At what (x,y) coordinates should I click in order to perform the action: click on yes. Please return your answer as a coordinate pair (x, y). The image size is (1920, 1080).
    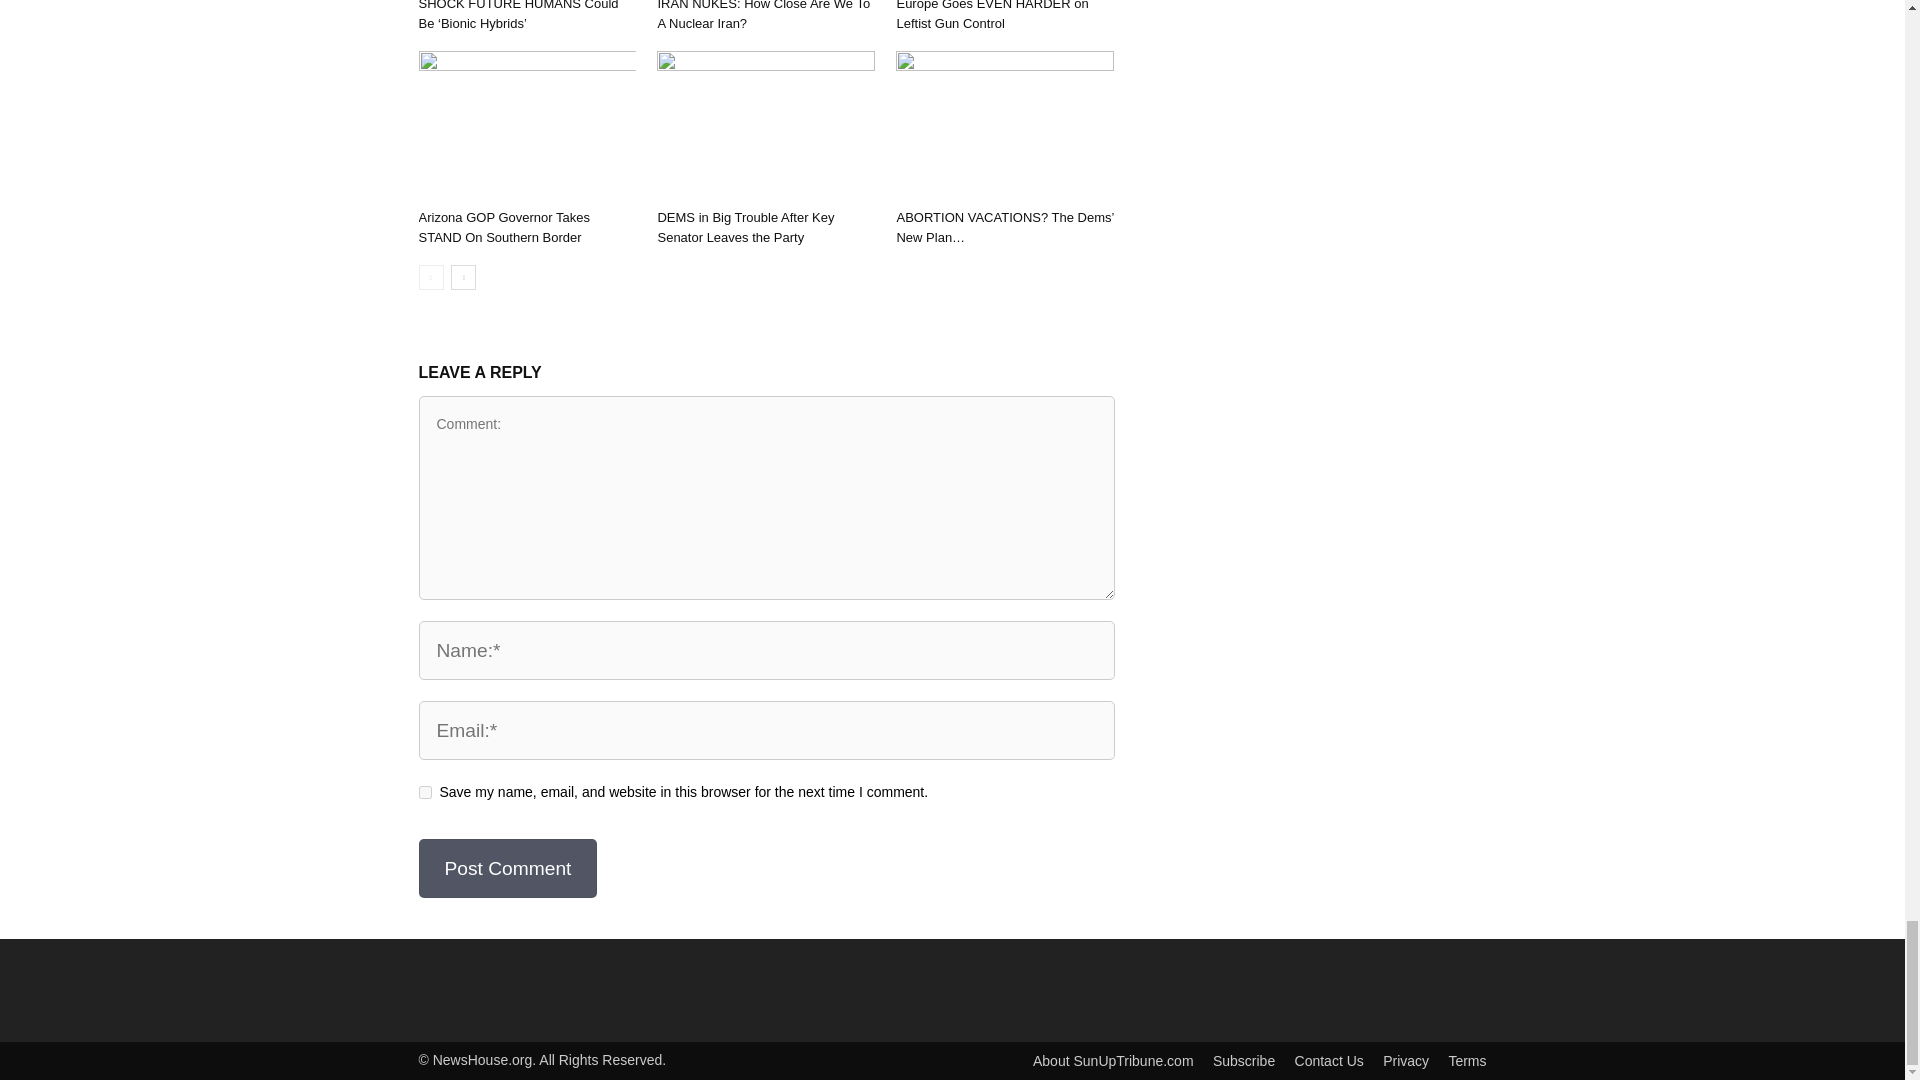
    Looking at the image, I should click on (424, 792).